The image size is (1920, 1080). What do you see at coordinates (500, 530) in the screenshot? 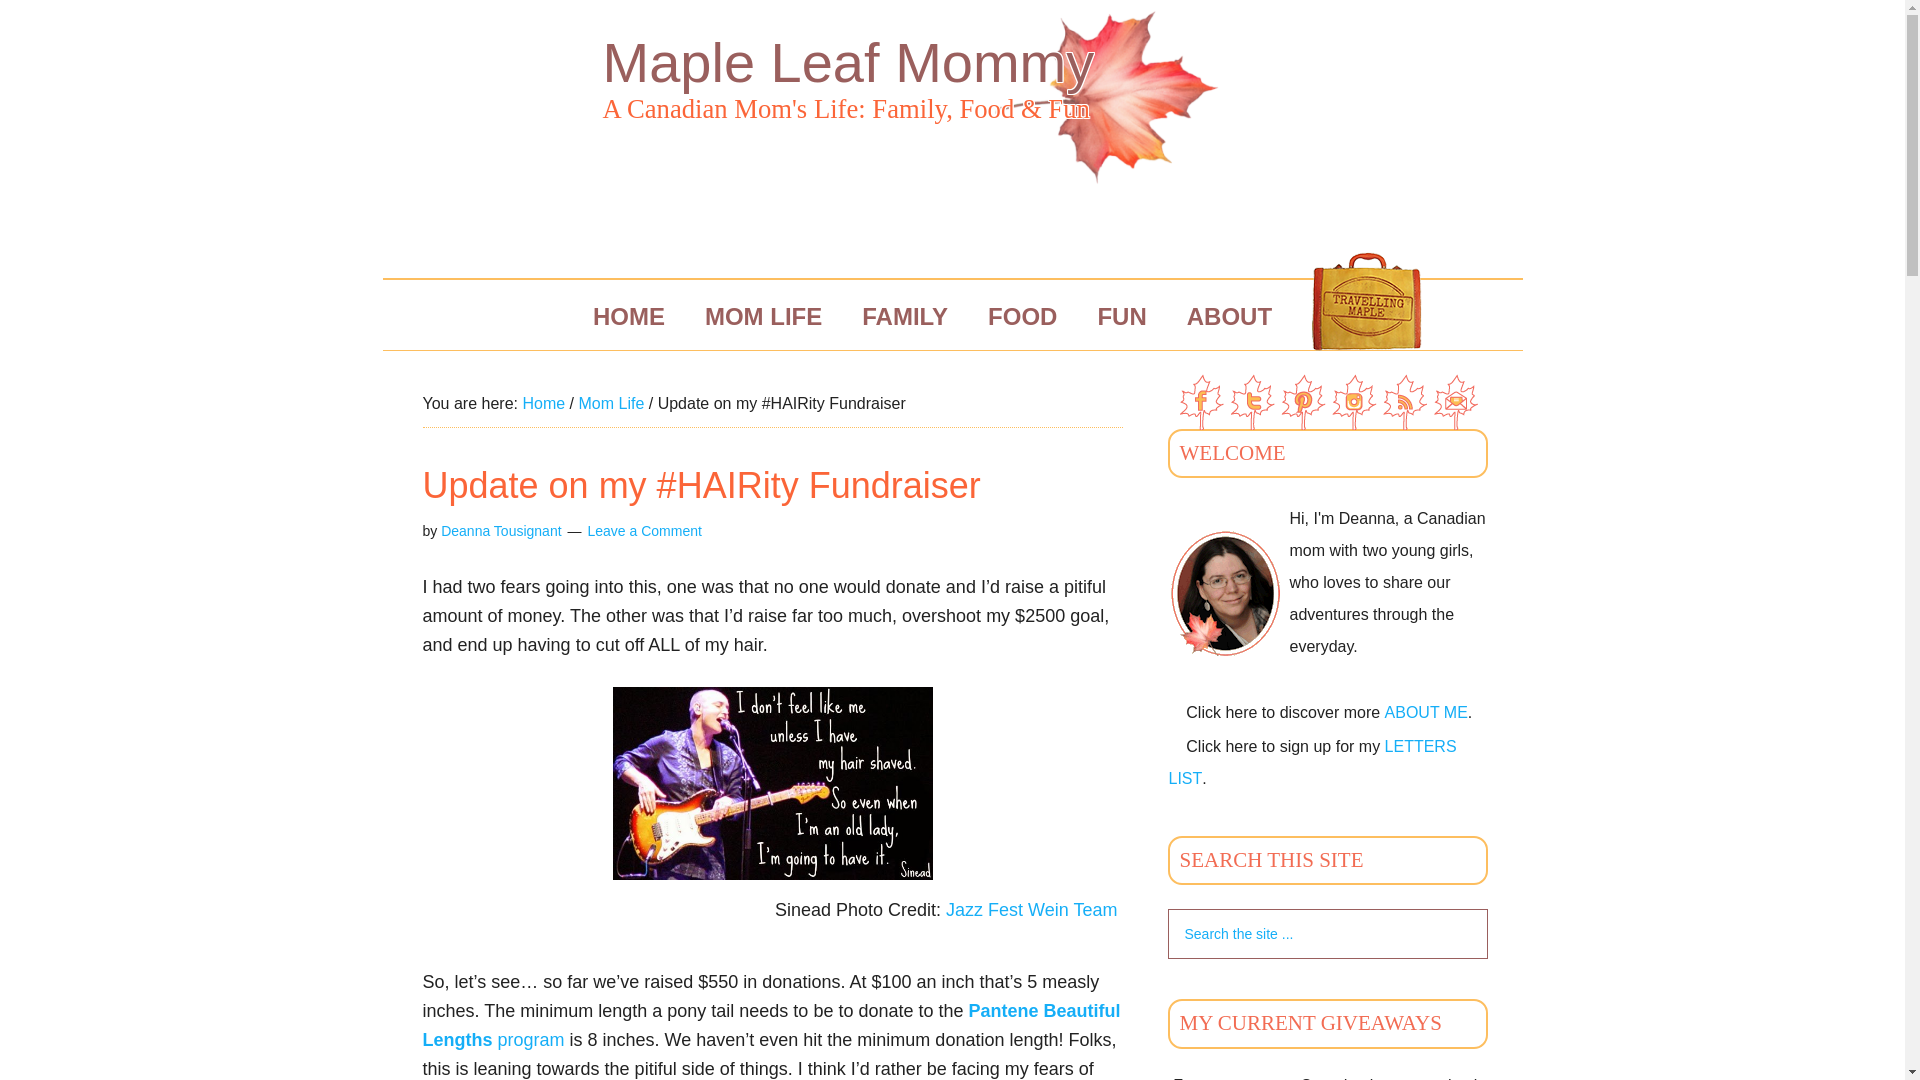
I see `Deanna Tousignant` at bounding box center [500, 530].